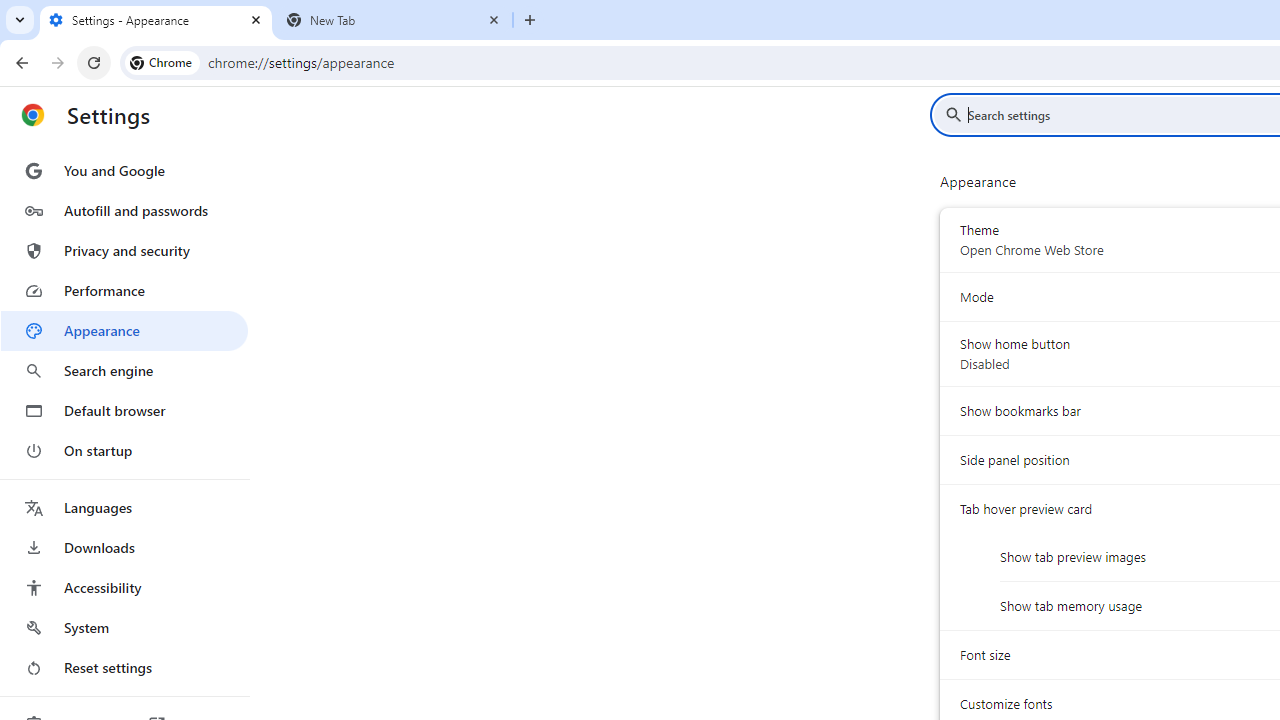 This screenshot has width=1280, height=720. Describe the element at coordinates (124, 170) in the screenshot. I see `You and Google` at that location.